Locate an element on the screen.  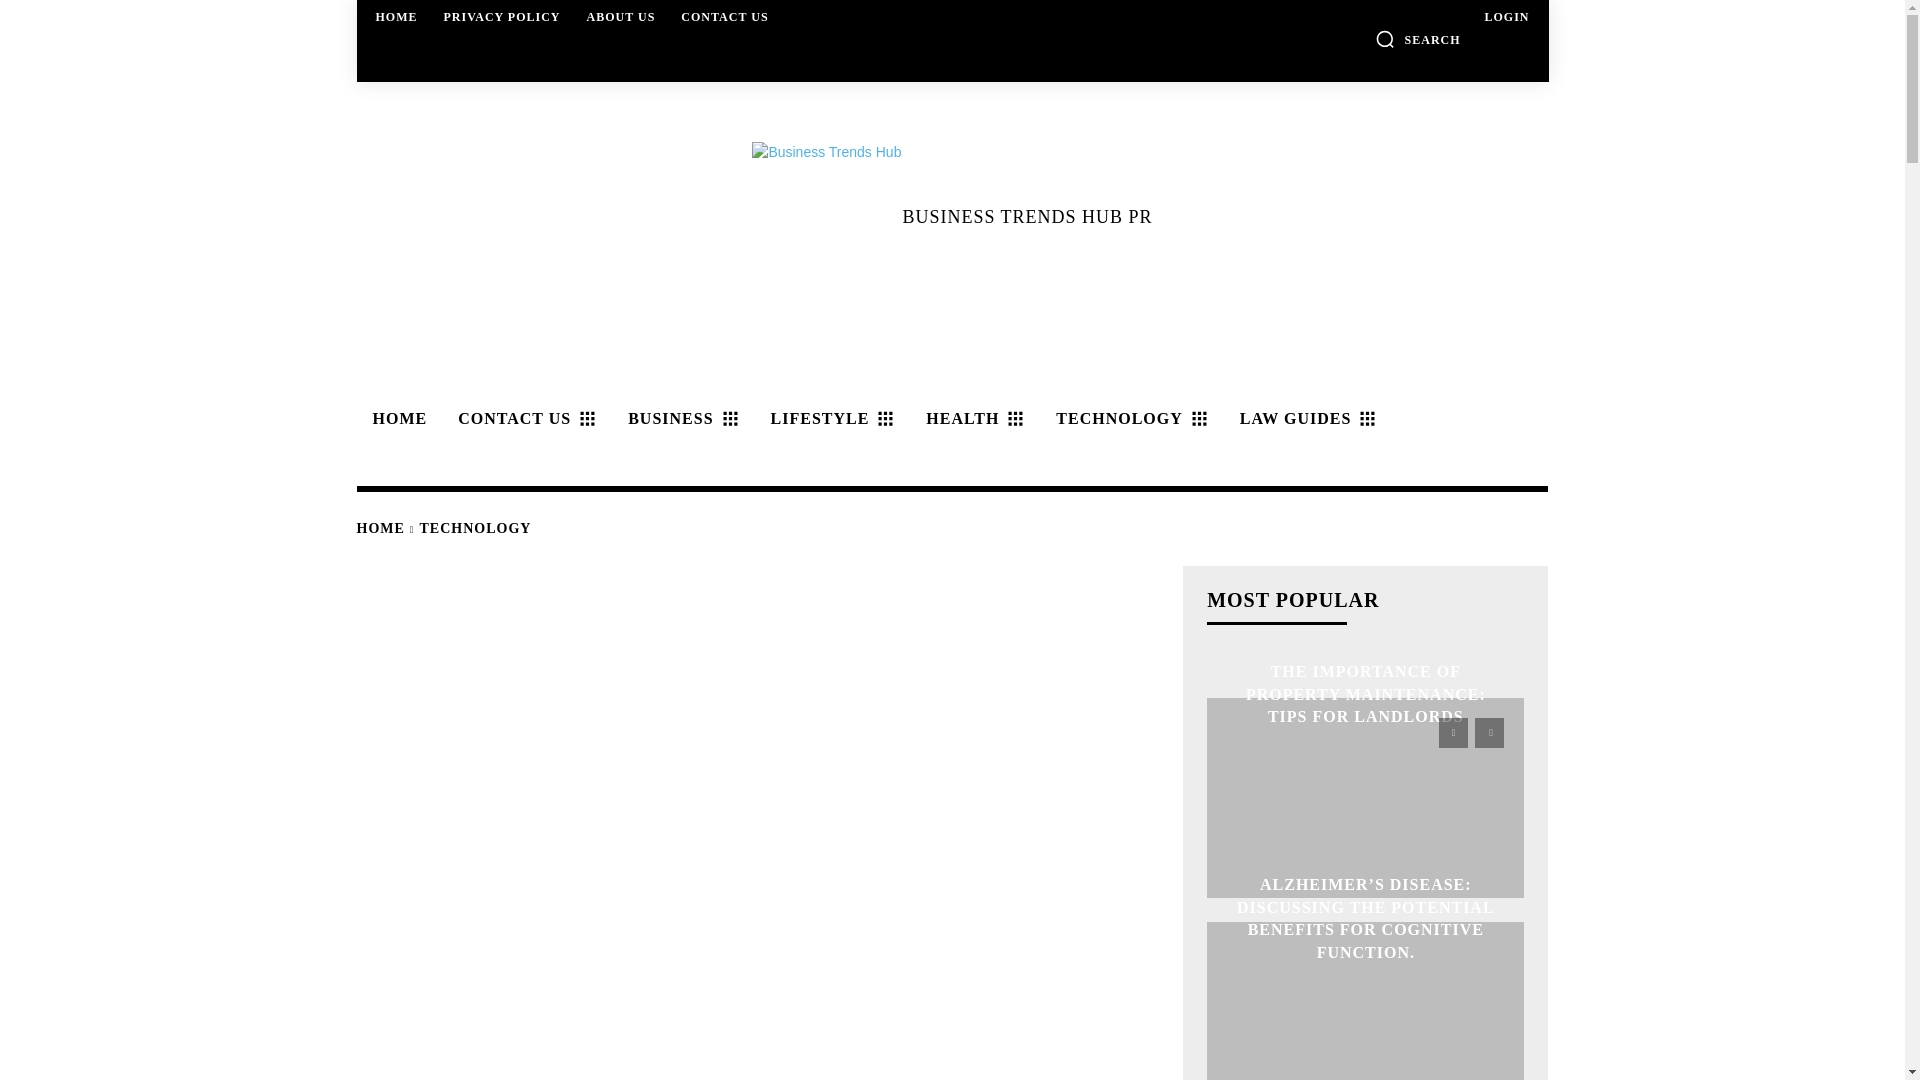
HOME is located at coordinates (396, 418).